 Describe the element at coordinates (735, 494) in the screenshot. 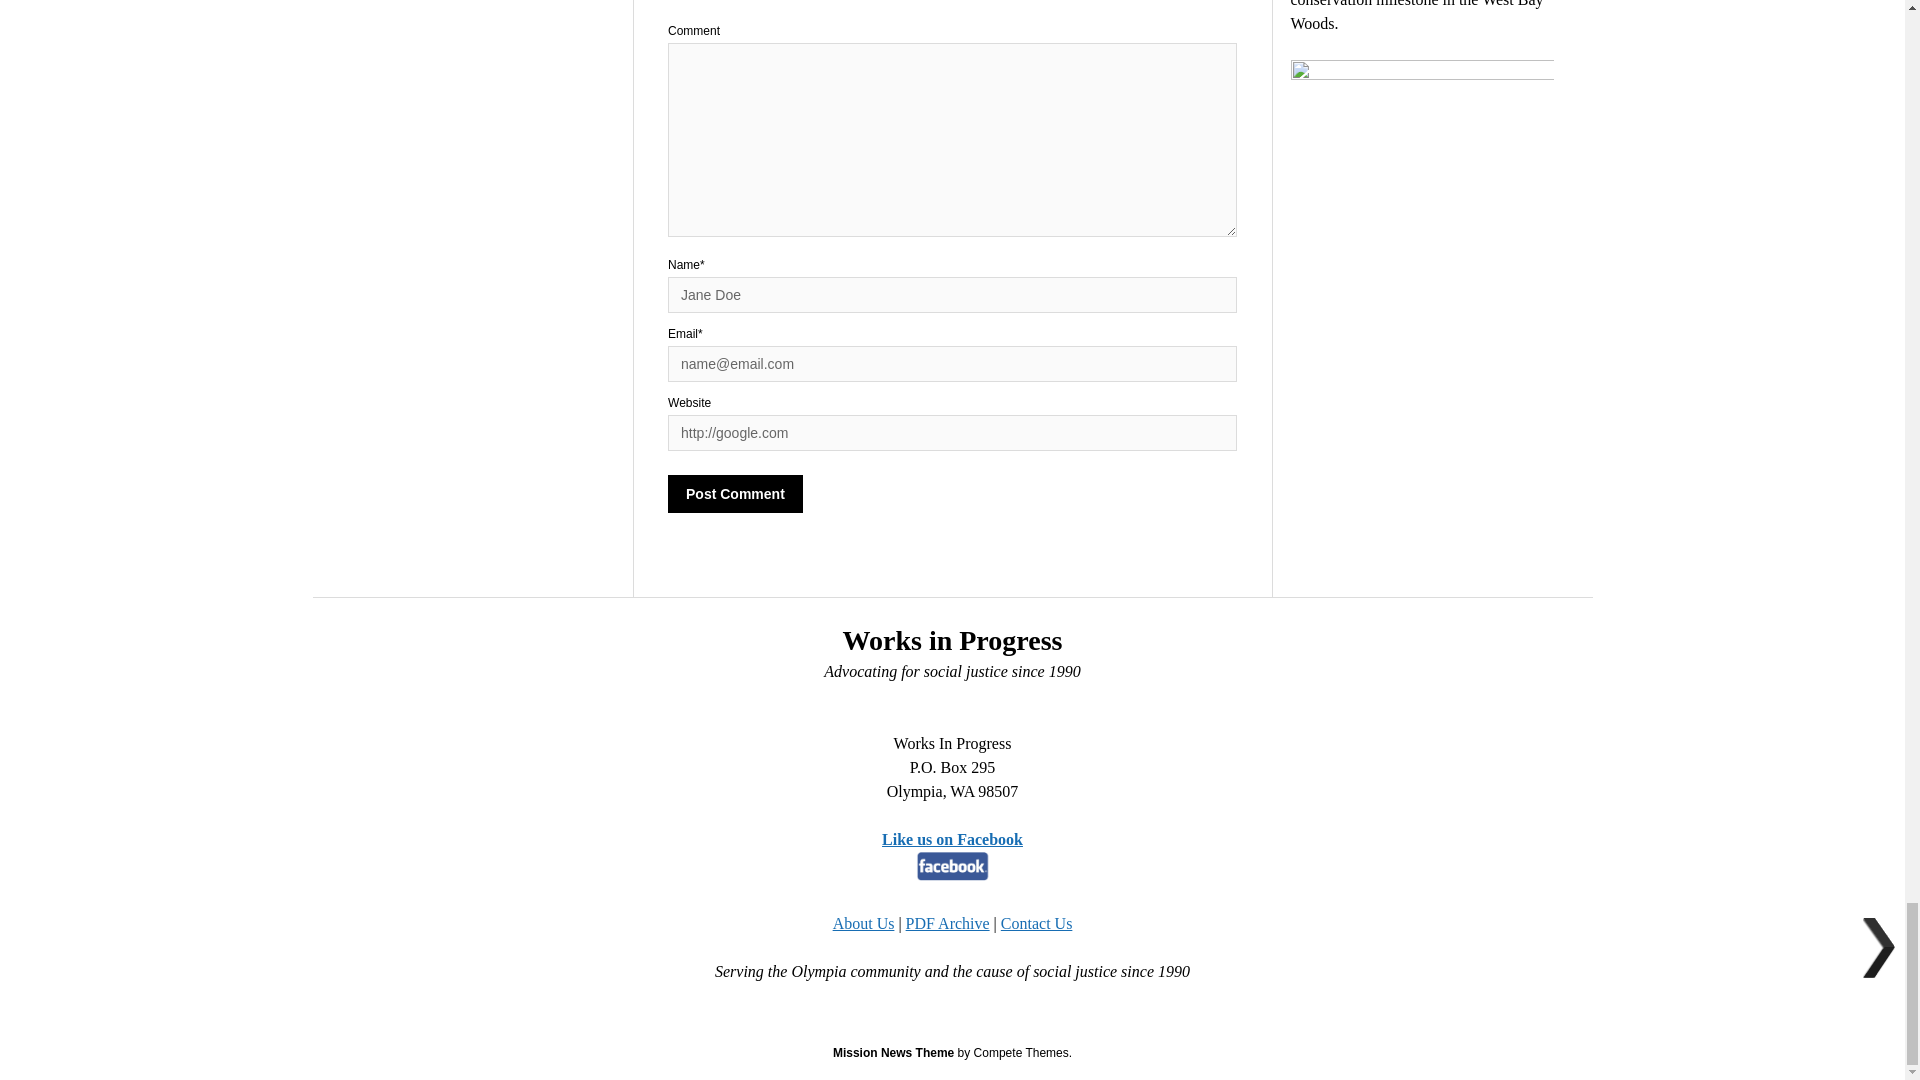

I see `Post Comment` at that location.